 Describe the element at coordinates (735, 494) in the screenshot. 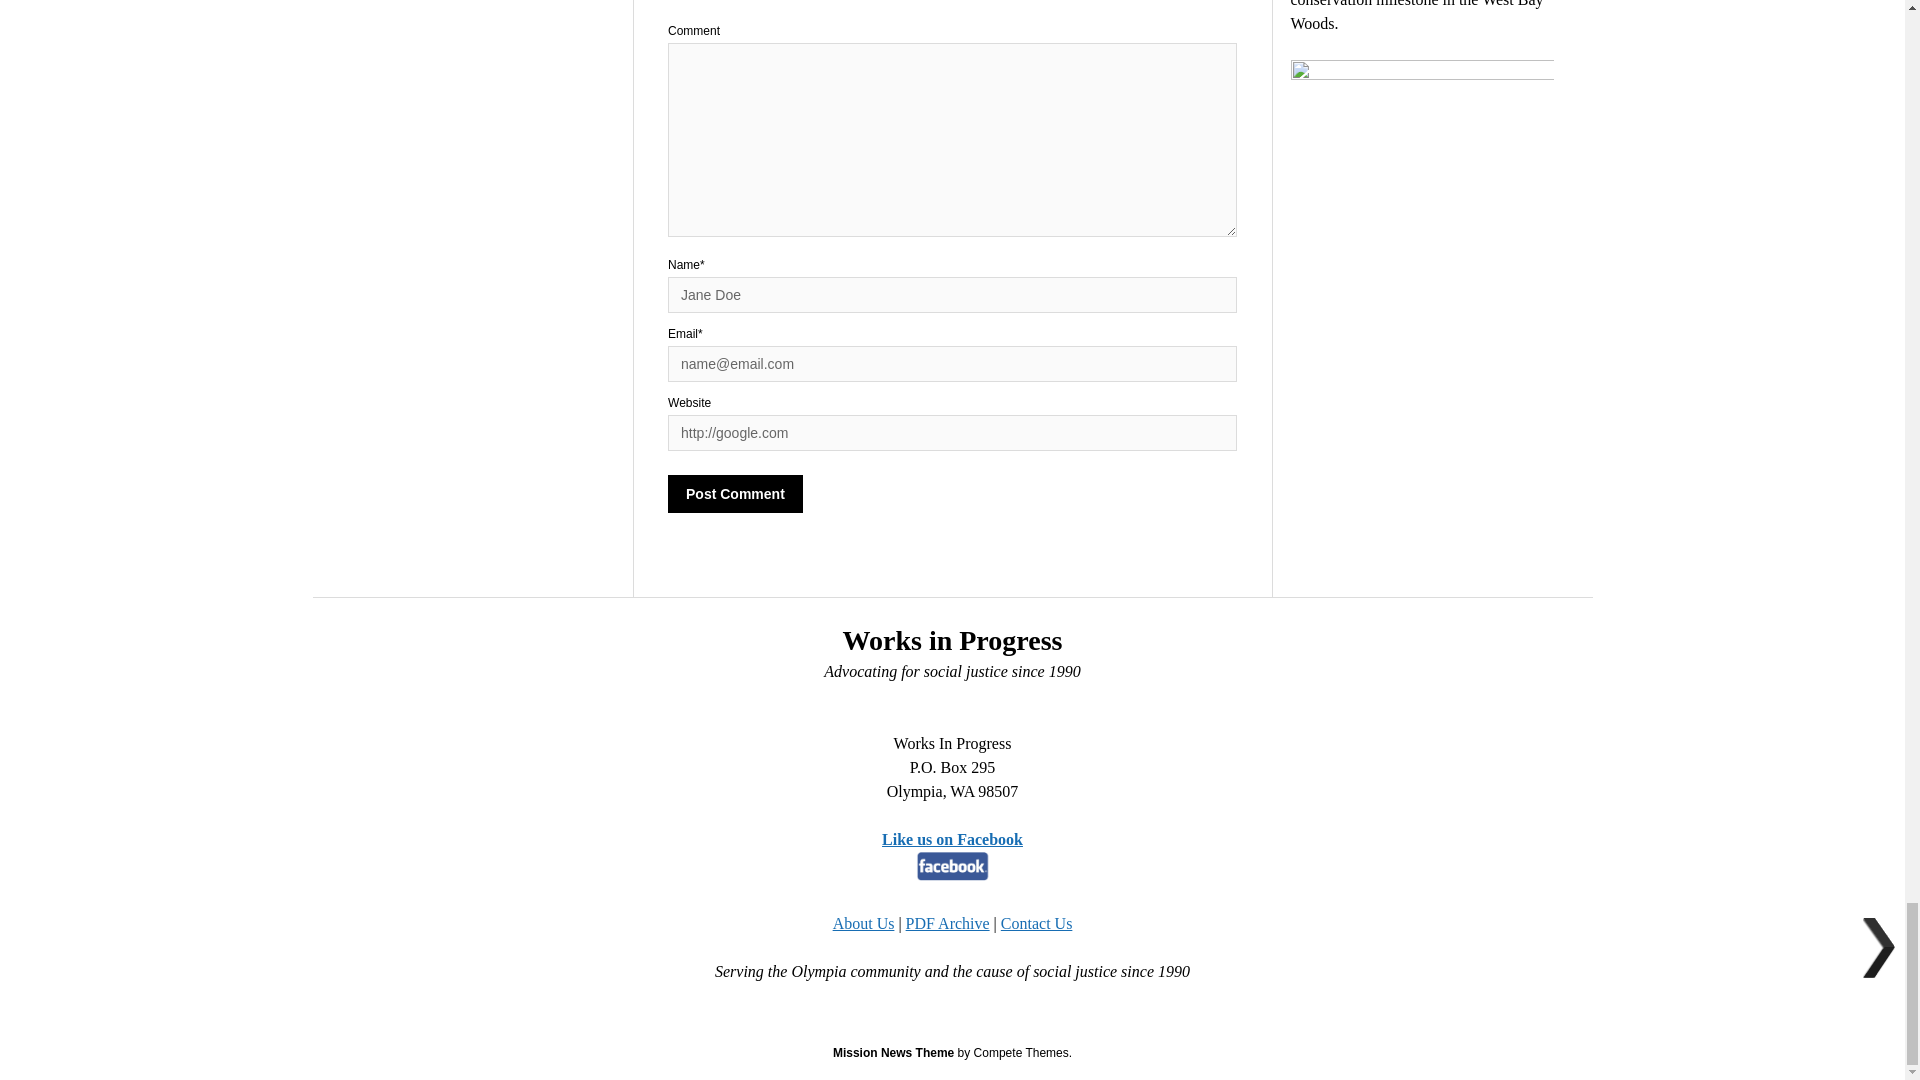

I see `Post Comment` at that location.